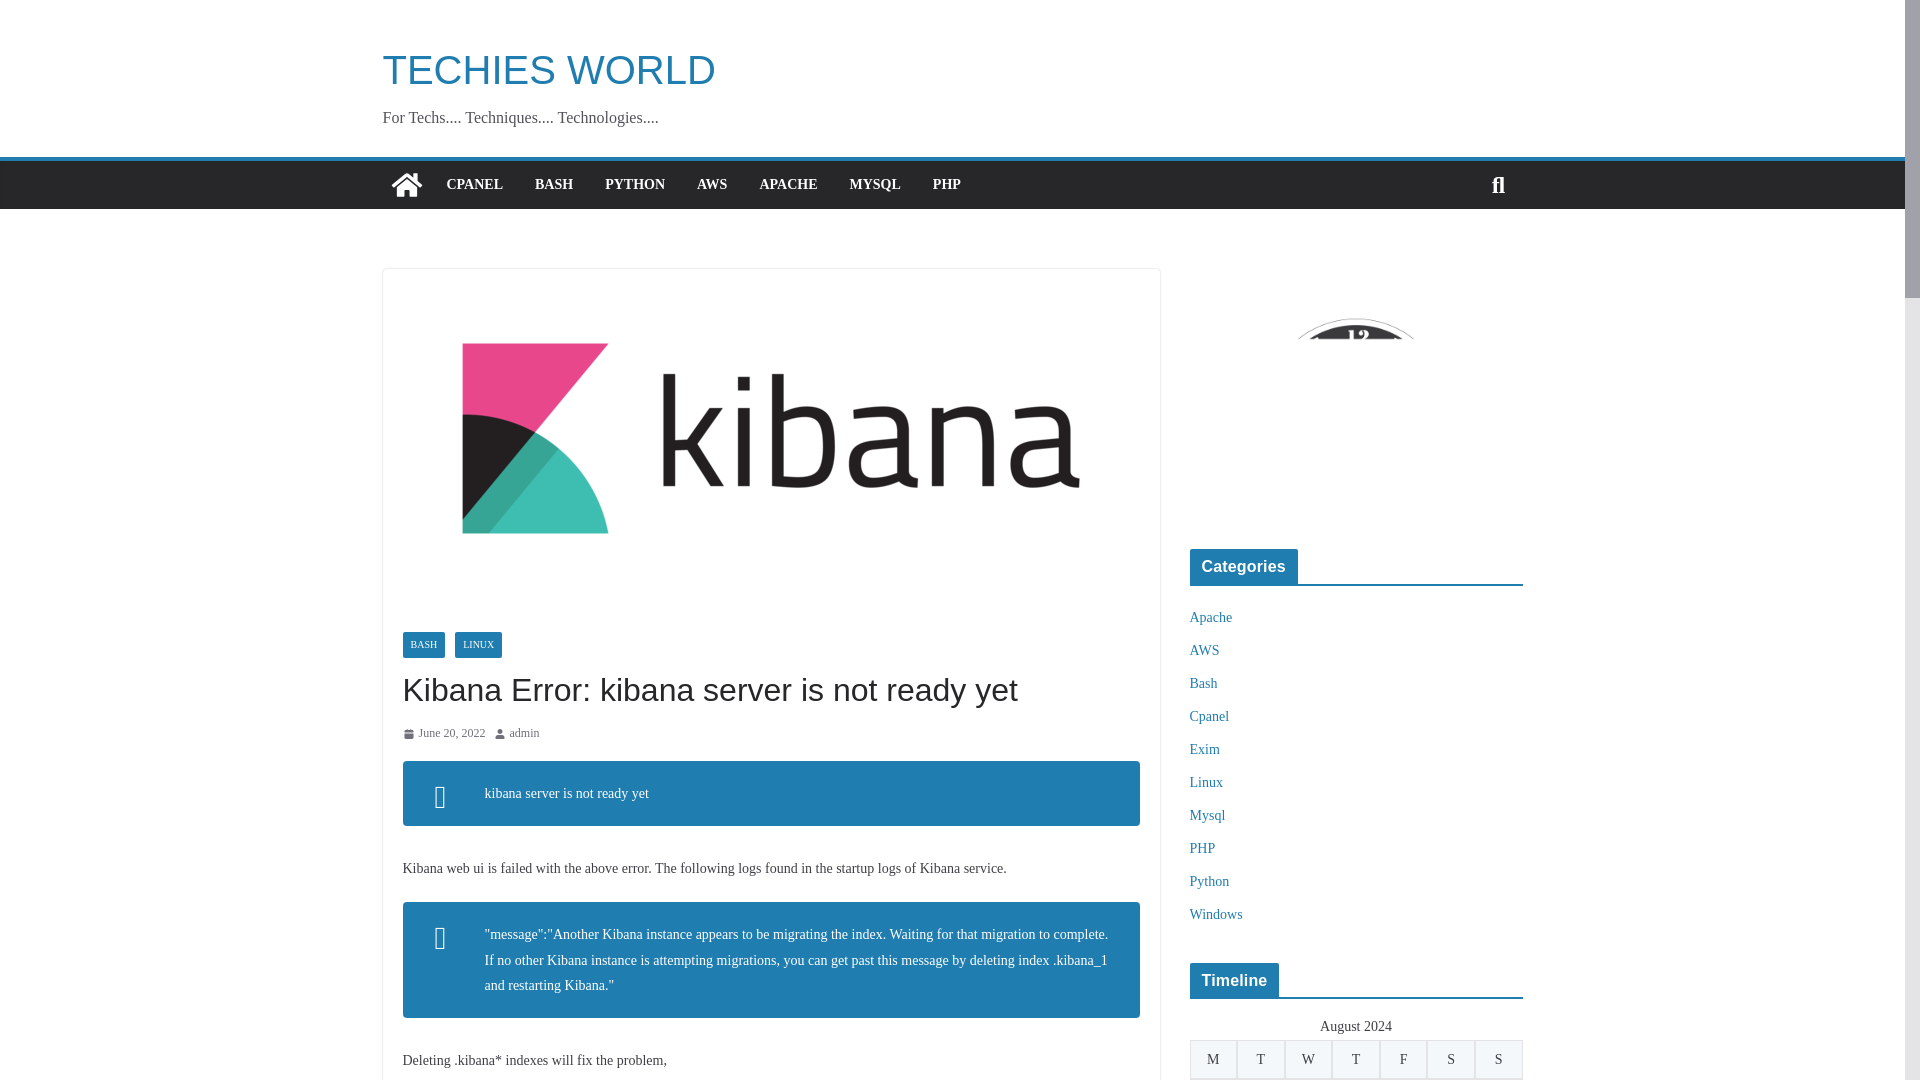  Describe the element at coordinates (1204, 684) in the screenshot. I see `Bash` at that location.